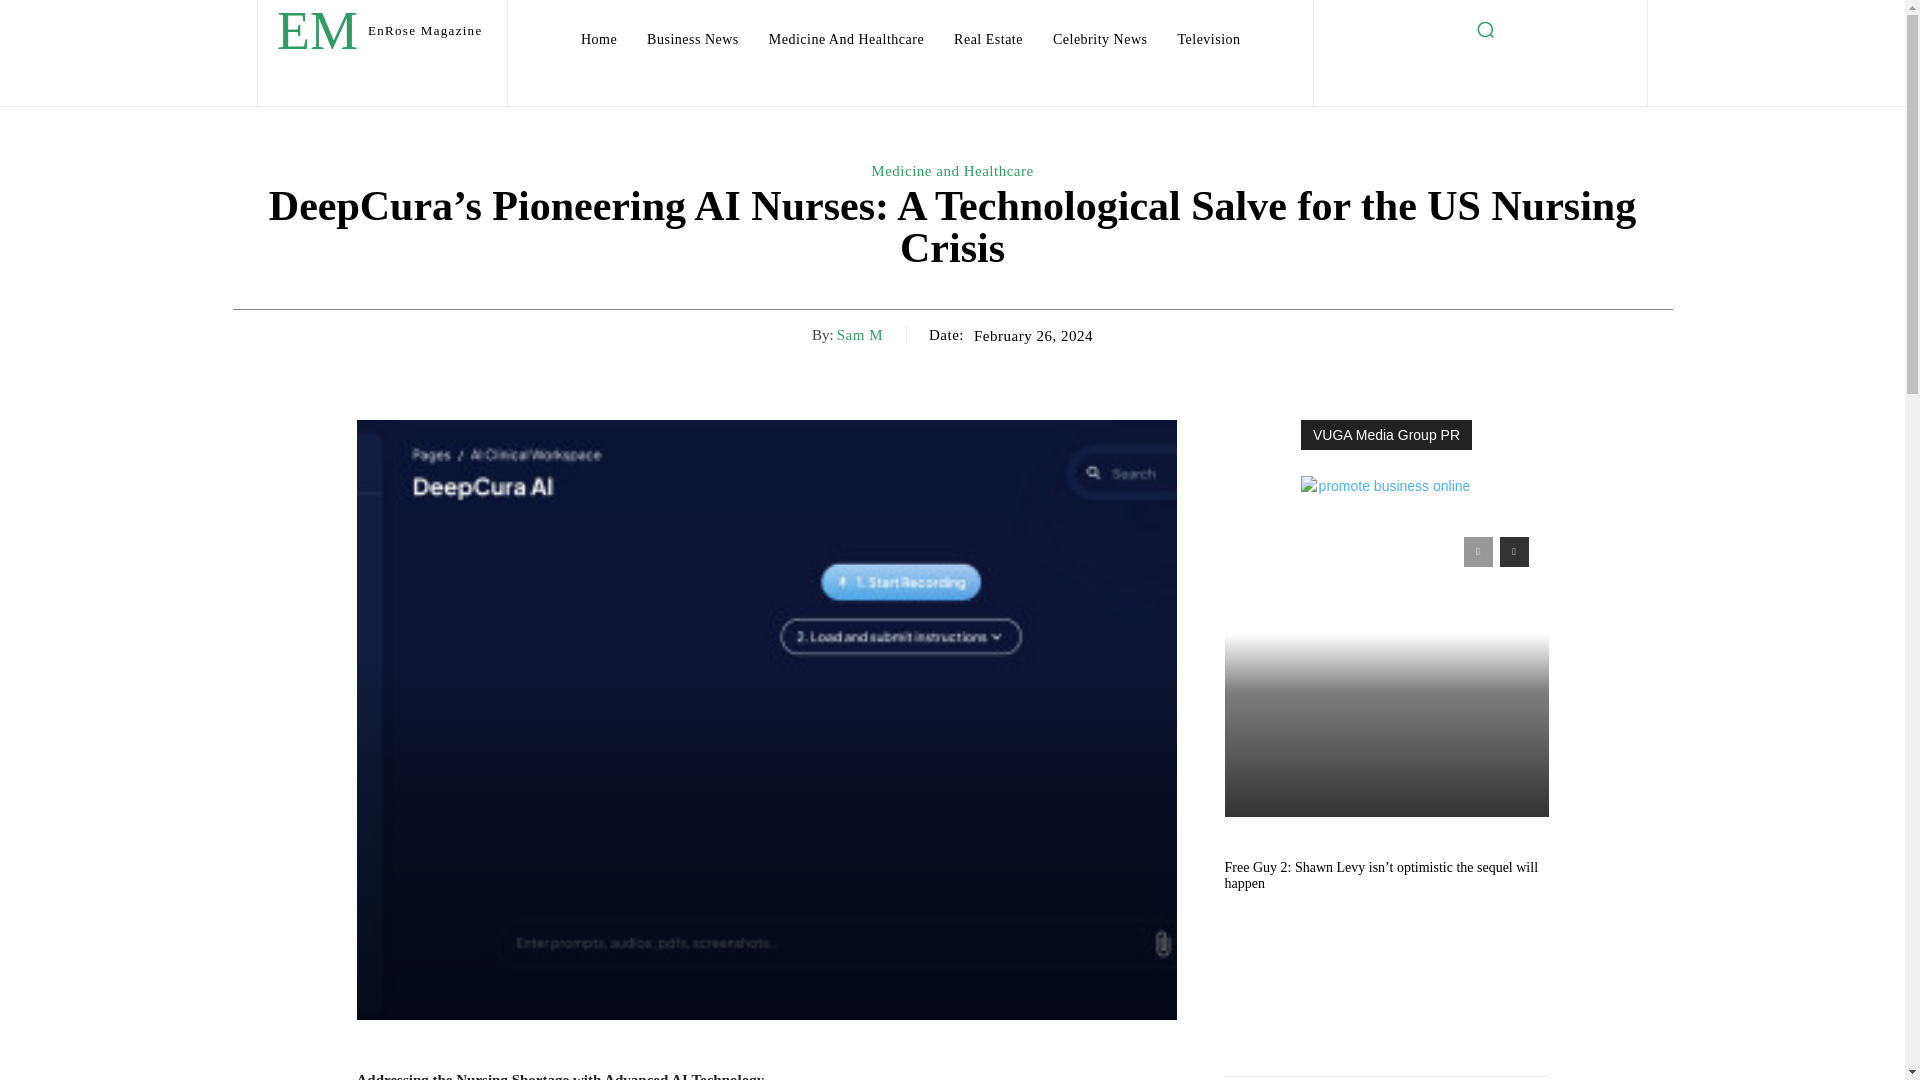 The width and height of the screenshot is (1920, 1080). I want to click on Business News, so click(692, 40).